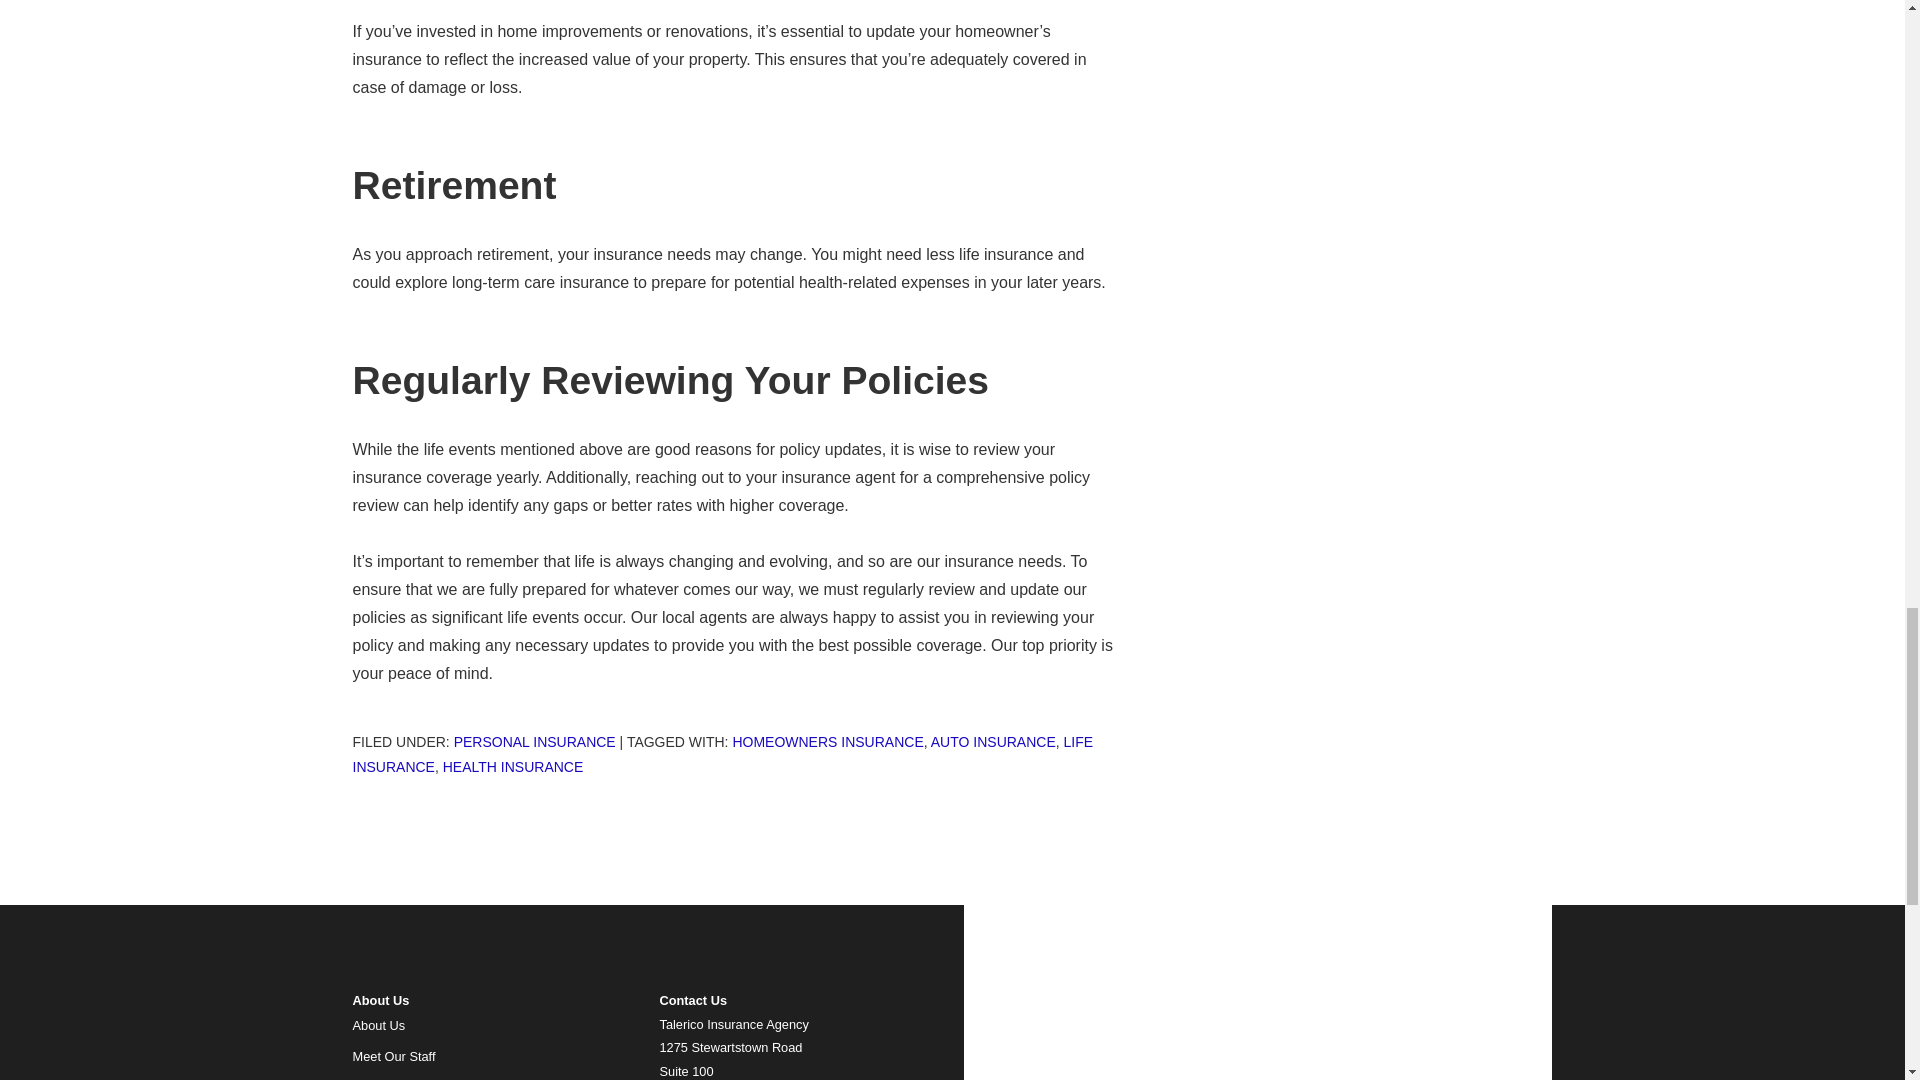 The width and height of the screenshot is (1920, 1080). What do you see at coordinates (994, 742) in the screenshot?
I see `Auto Insurance` at bounding box center [994, 742].